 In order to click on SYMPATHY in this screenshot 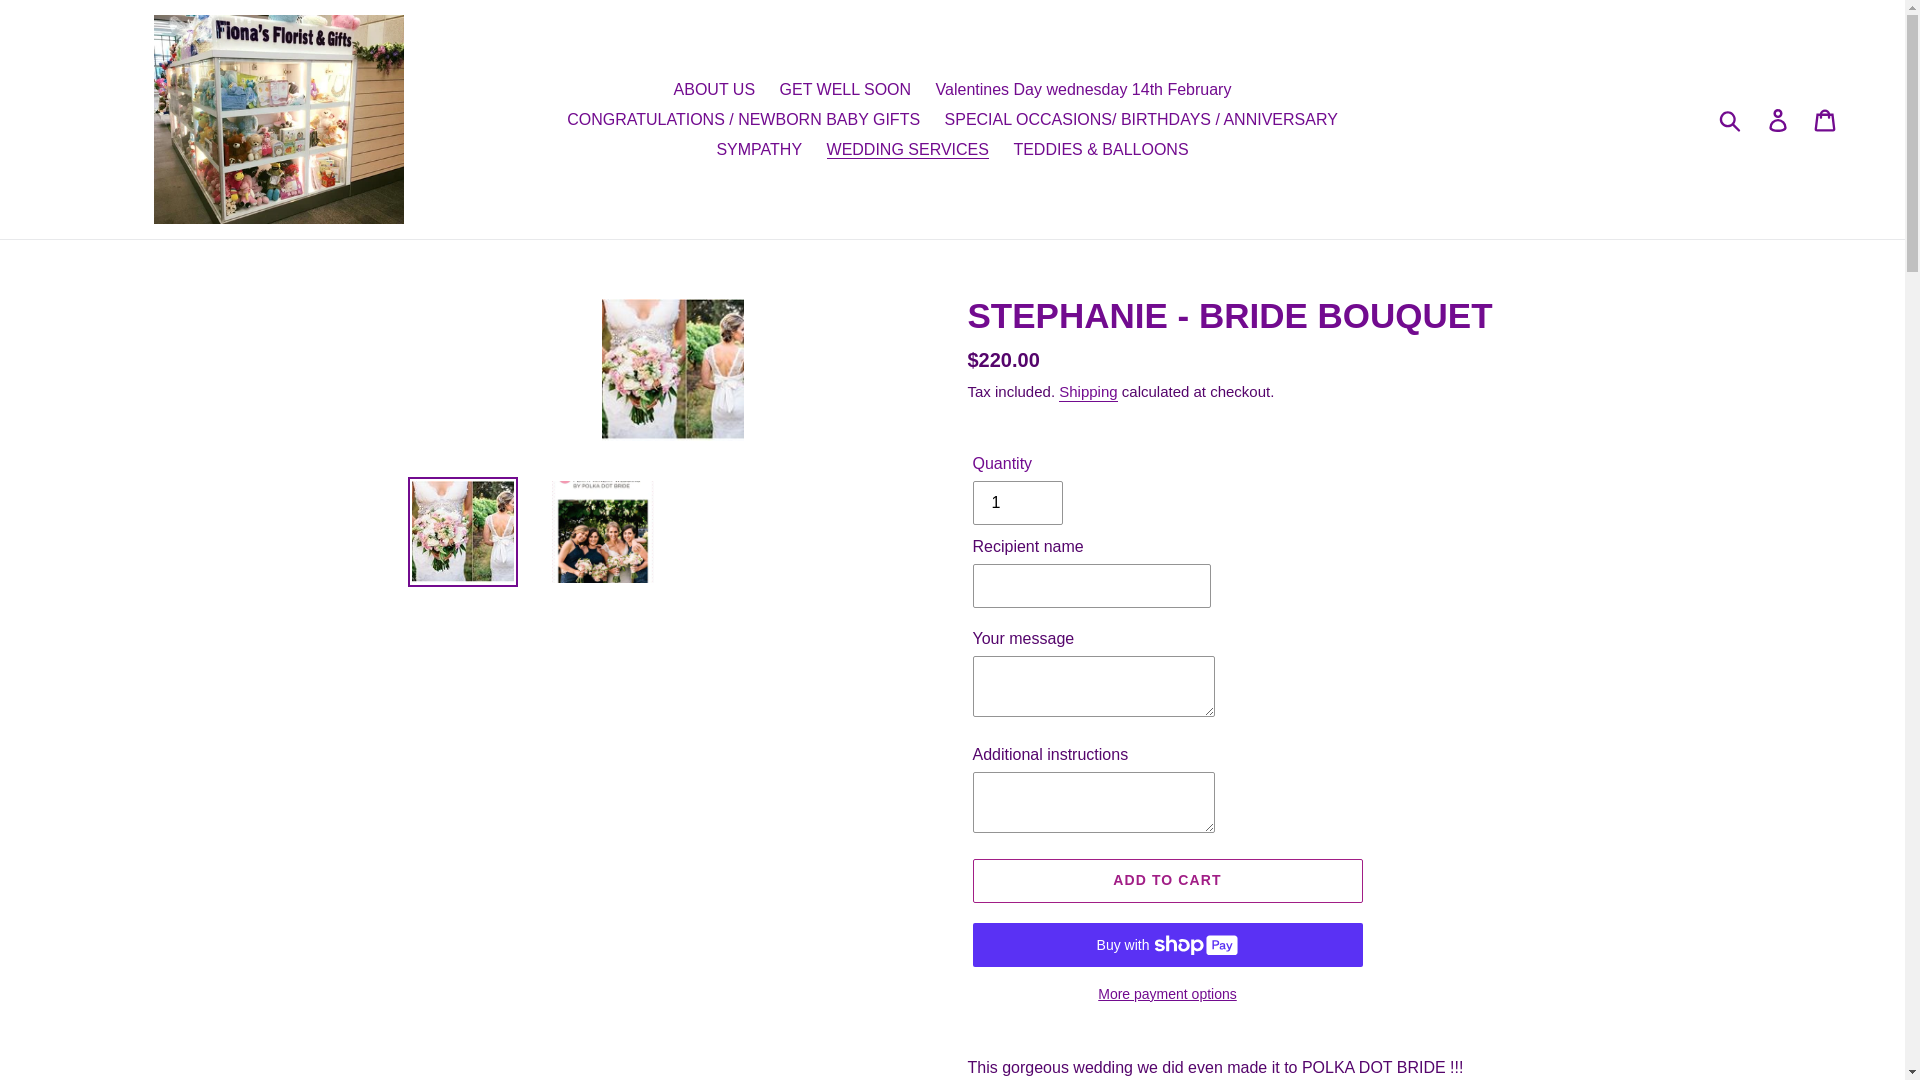, I will do `click(759, 148)`.